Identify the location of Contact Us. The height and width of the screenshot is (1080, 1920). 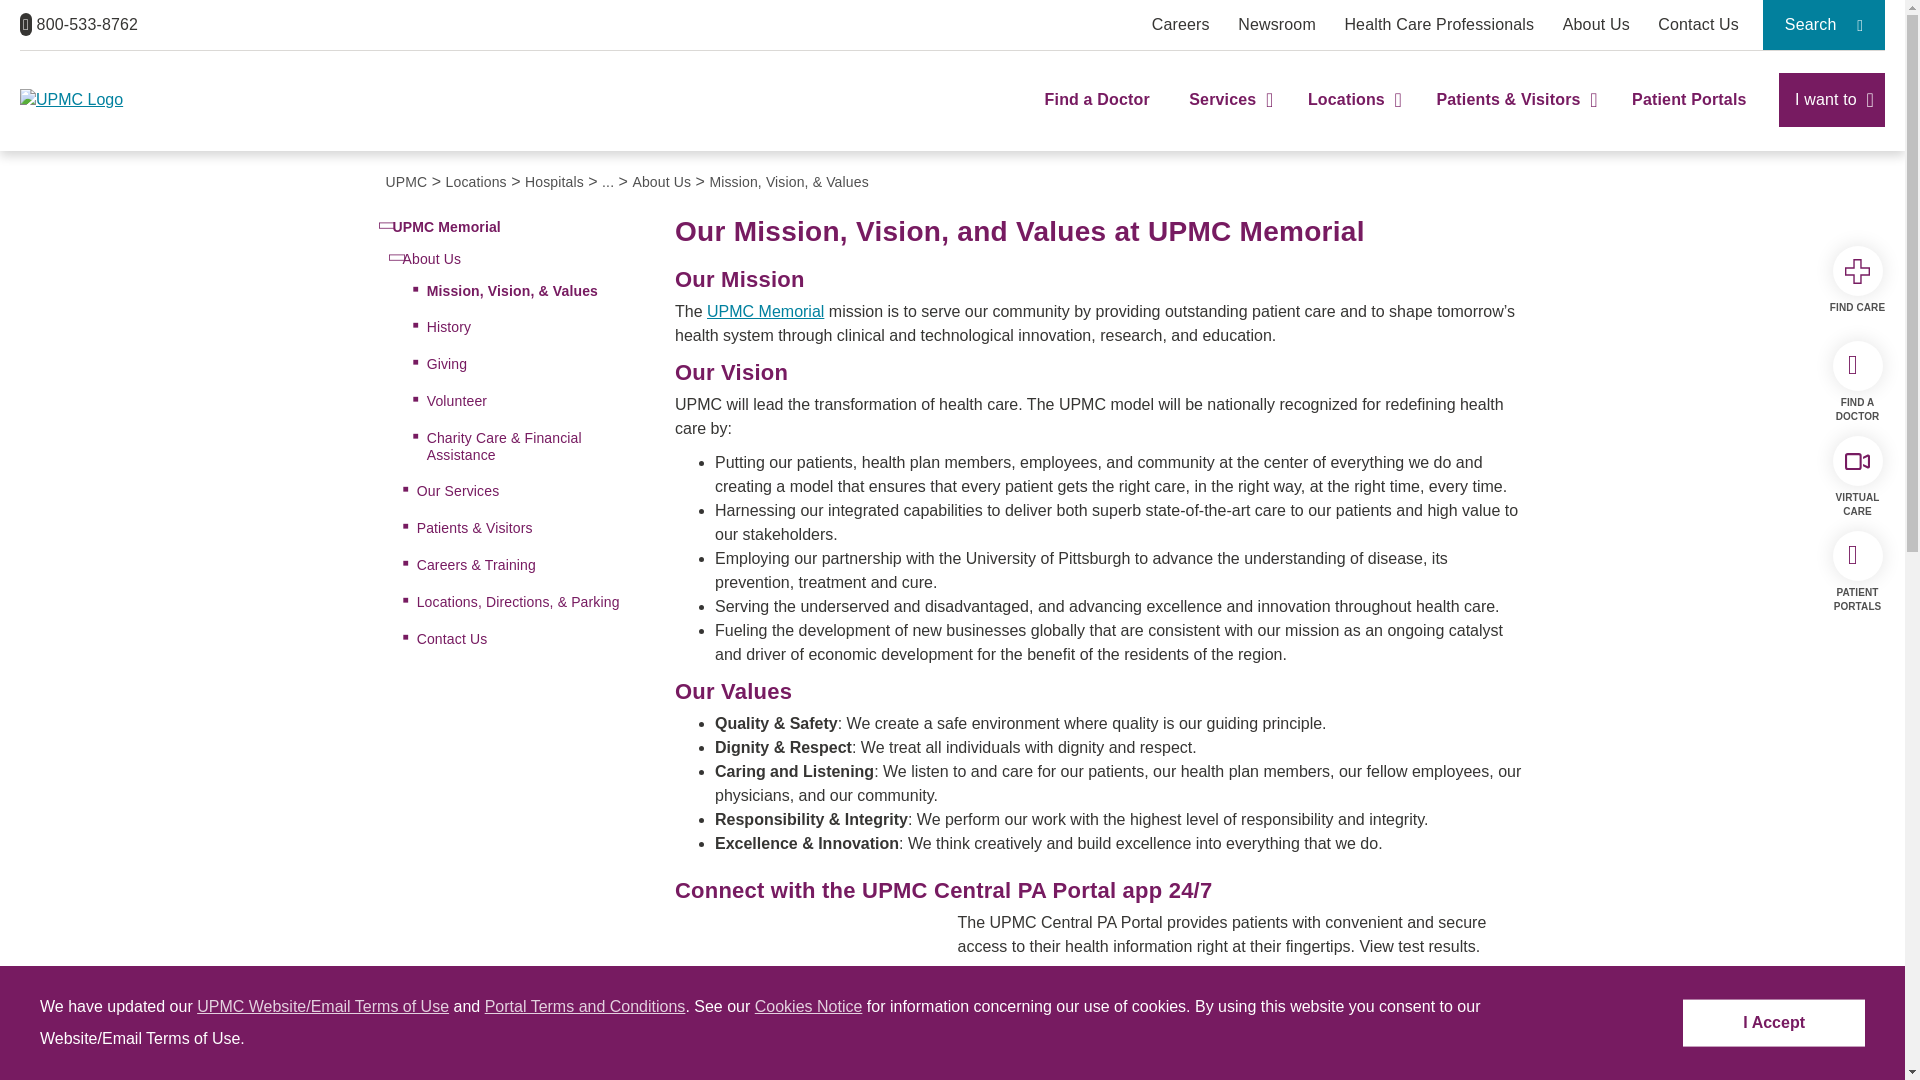
(1698, 24).